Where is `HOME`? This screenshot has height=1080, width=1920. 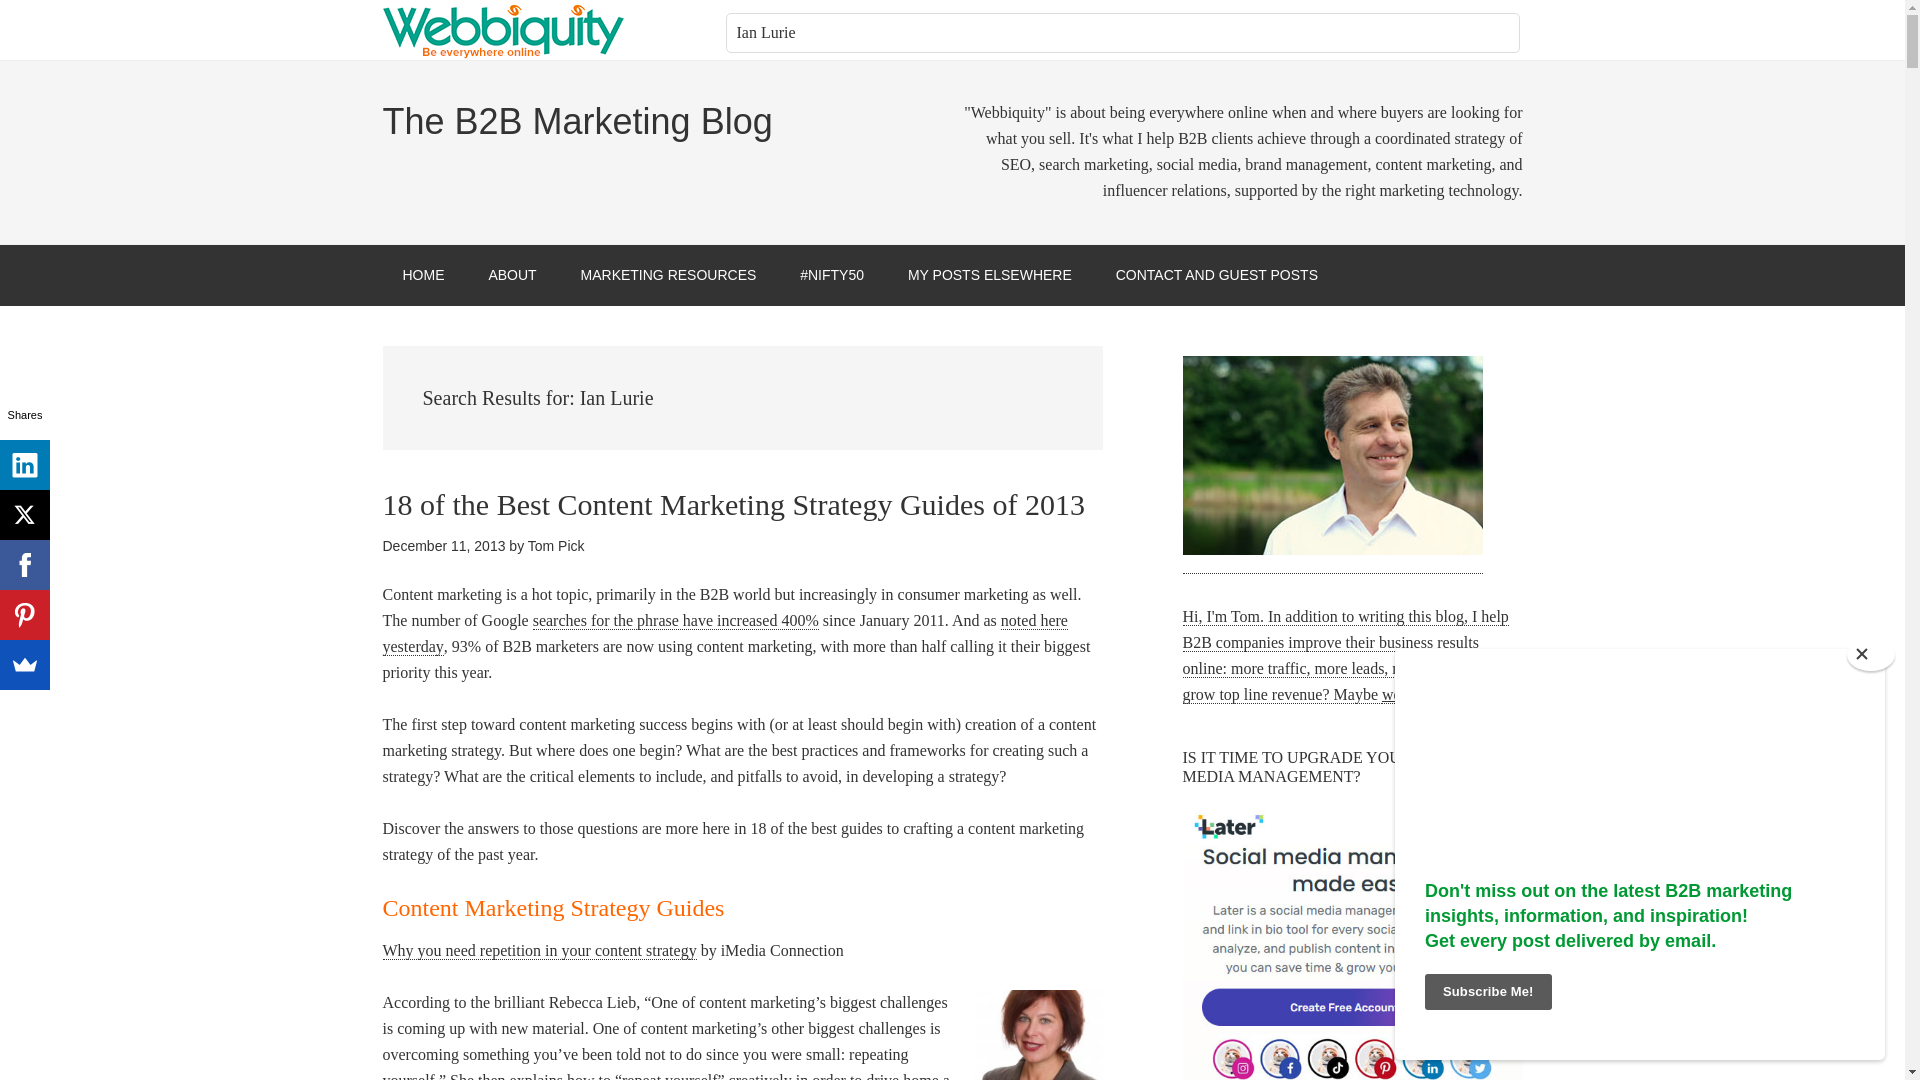 HOME is located at coordinates (423, 275).